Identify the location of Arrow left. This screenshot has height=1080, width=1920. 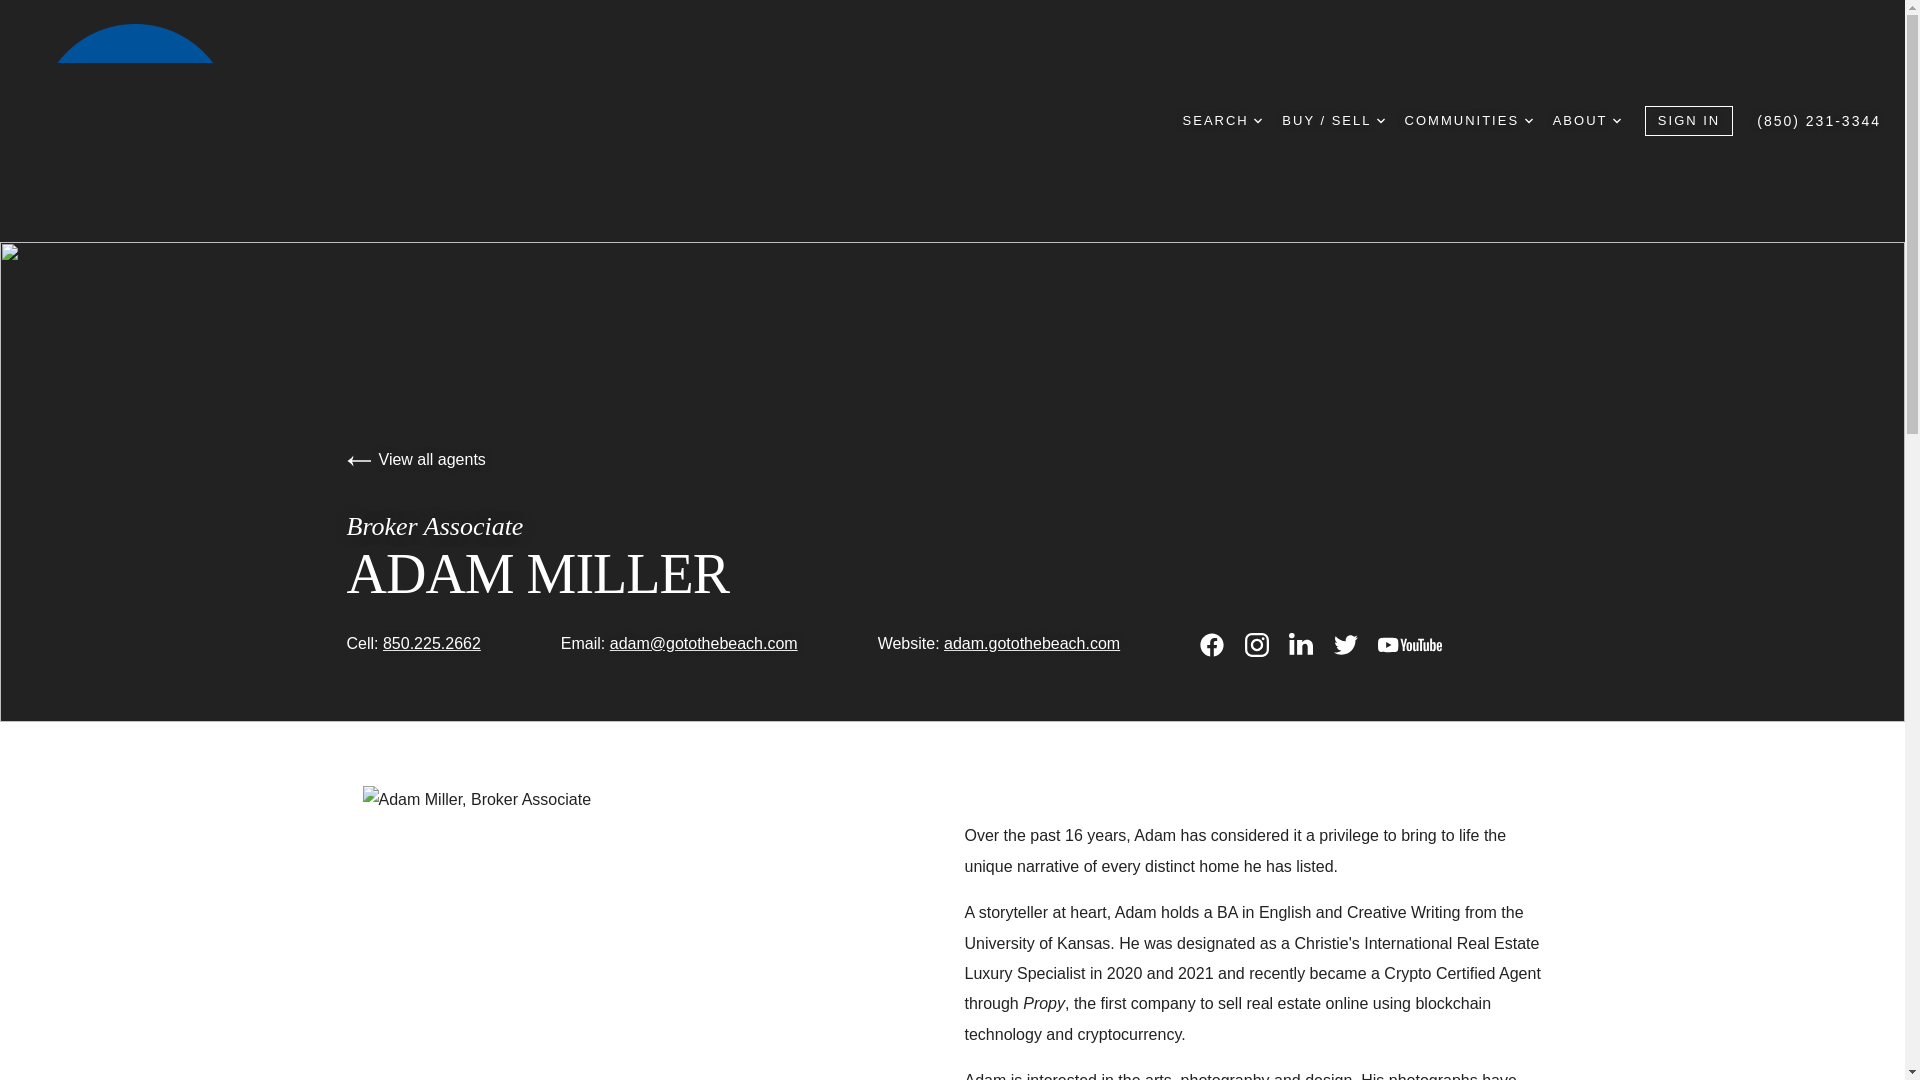
(358, 461).